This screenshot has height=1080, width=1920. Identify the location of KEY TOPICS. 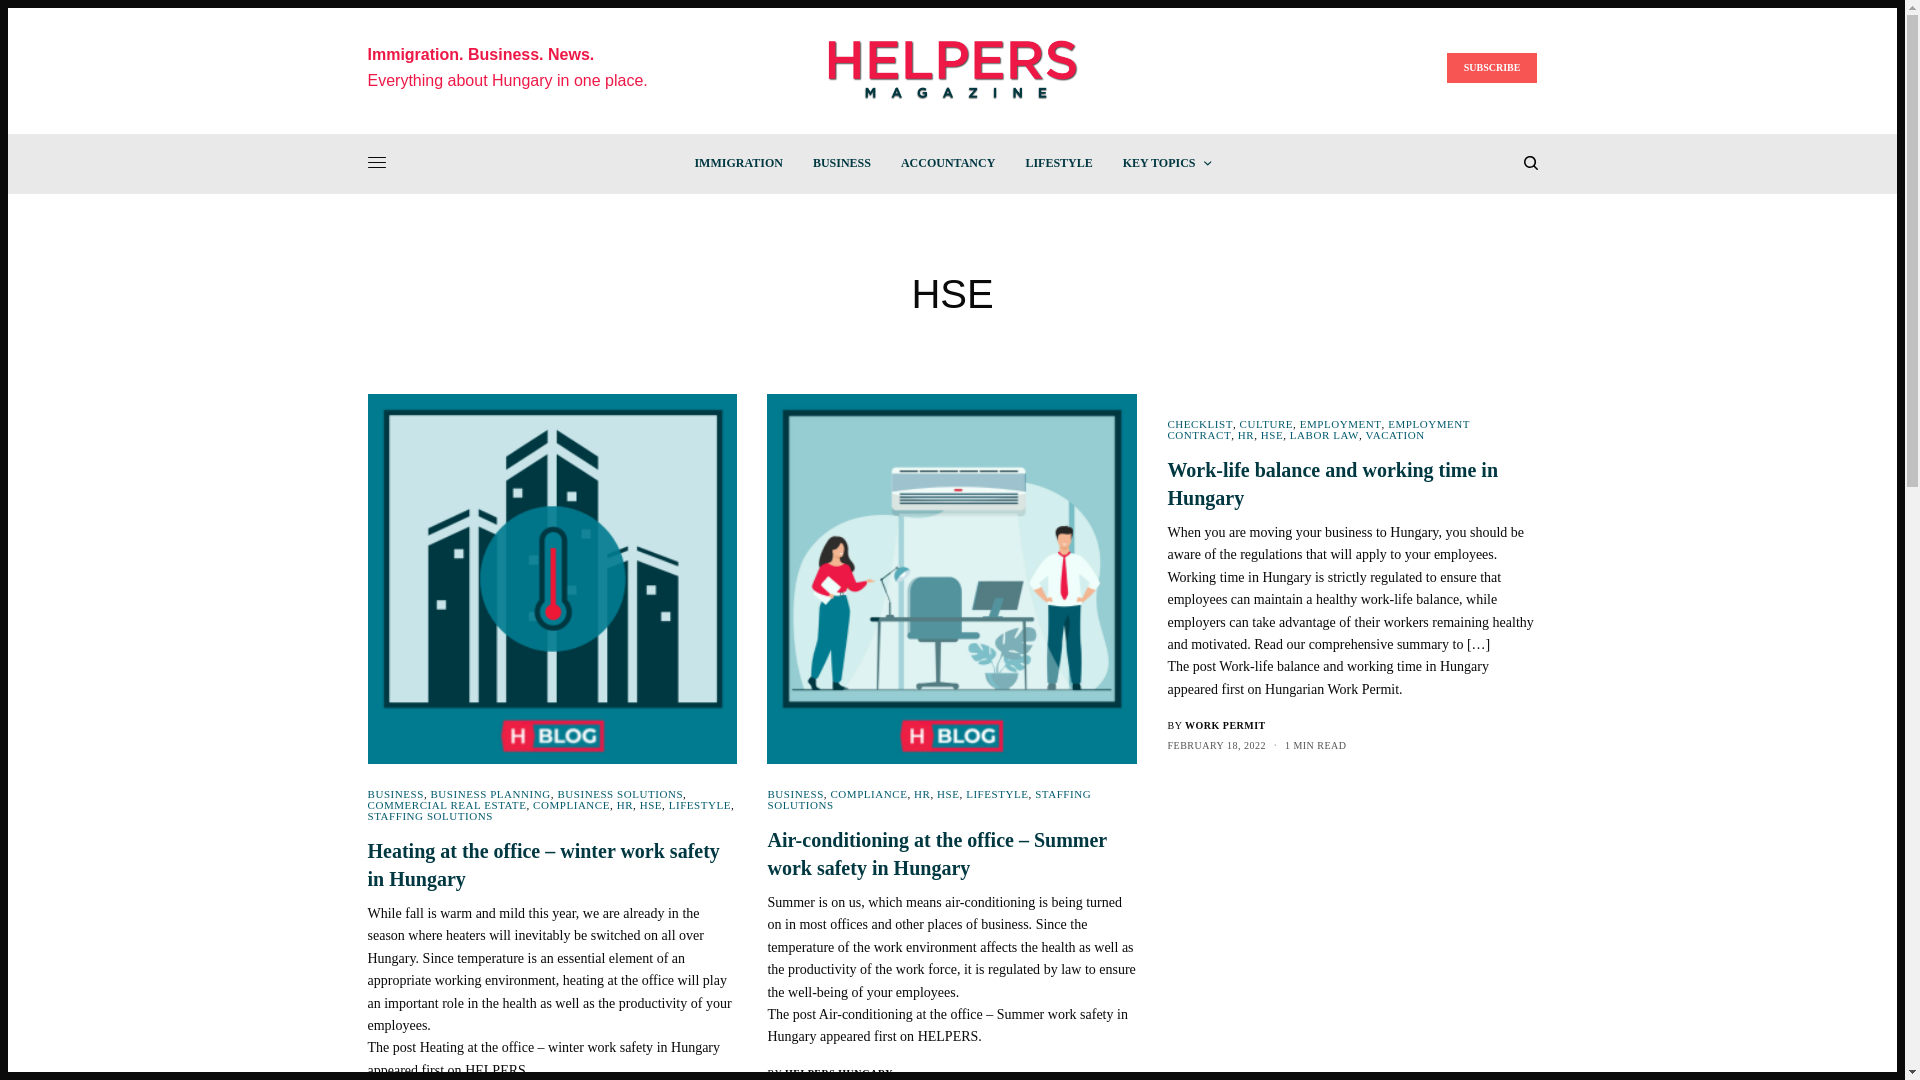
(1167, 162).